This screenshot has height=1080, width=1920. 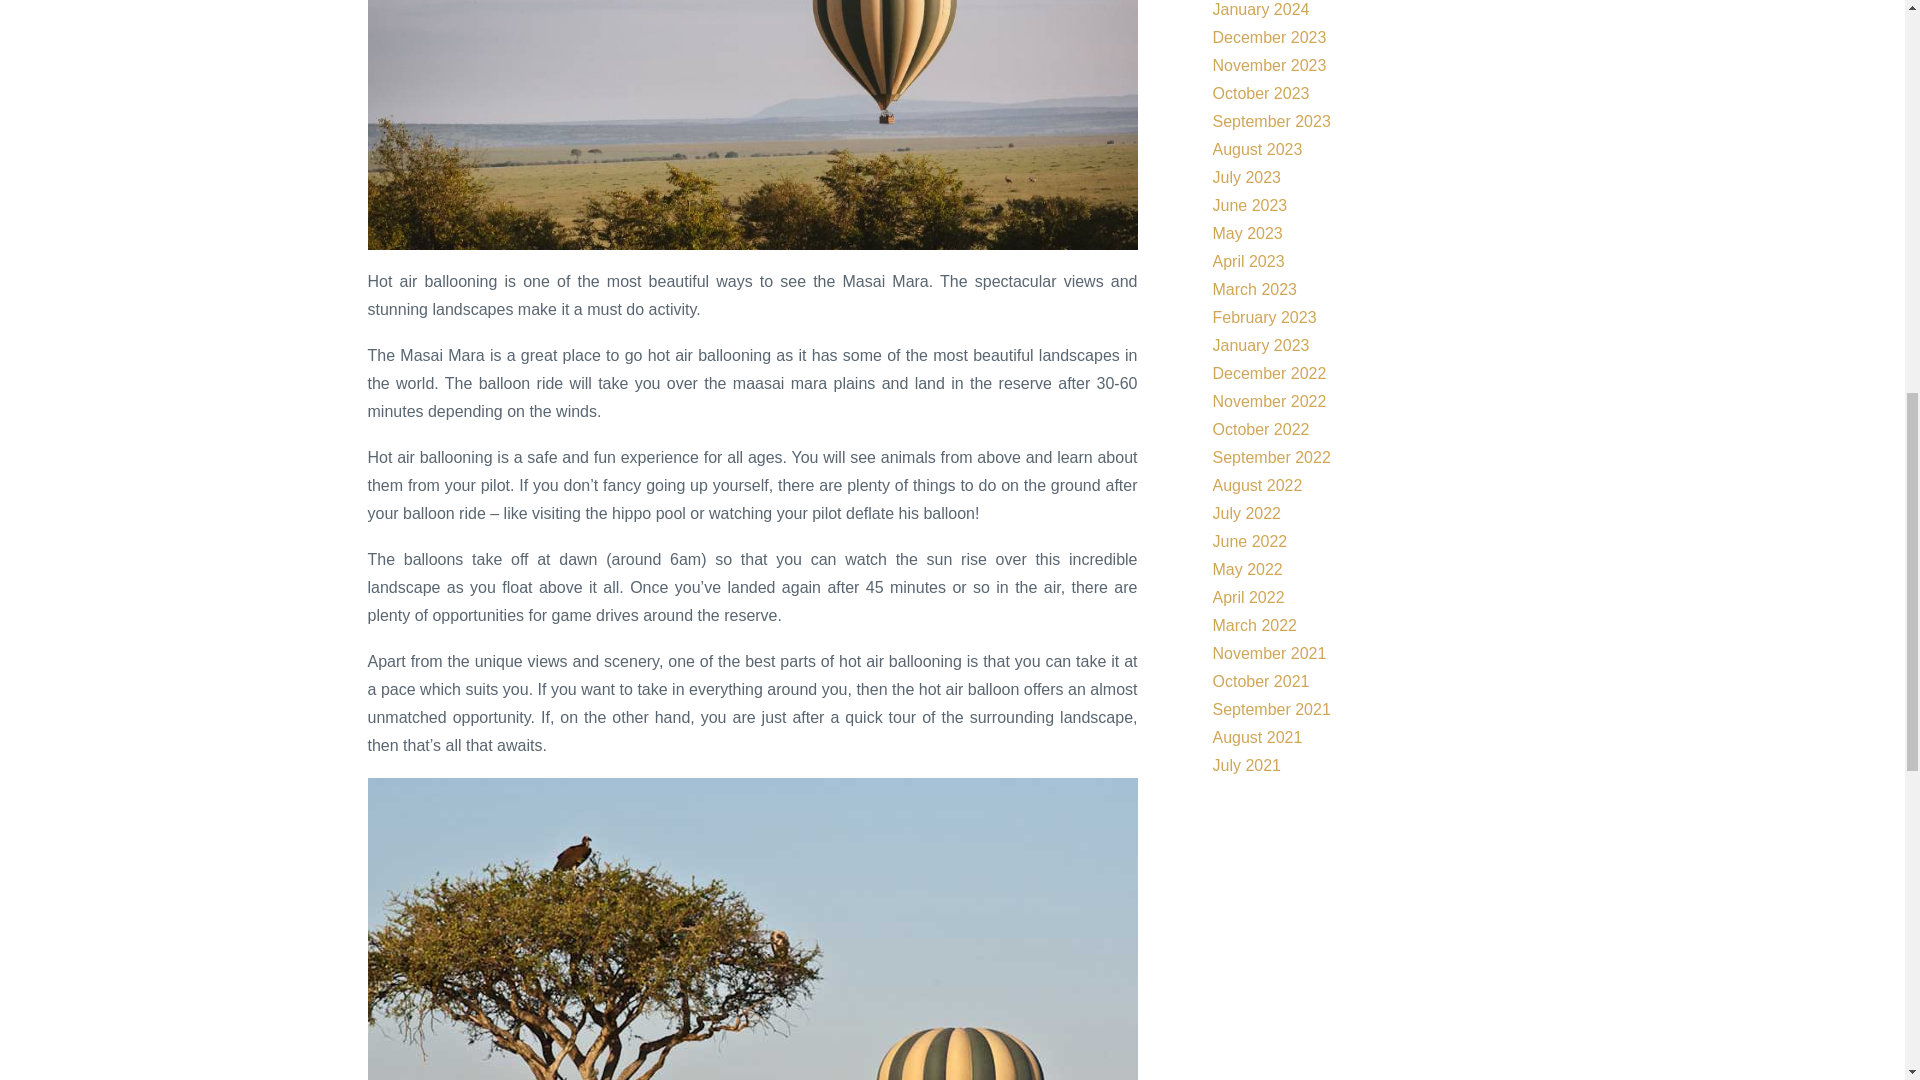 I want to click on June 2023, so click(x=1248, y=204).